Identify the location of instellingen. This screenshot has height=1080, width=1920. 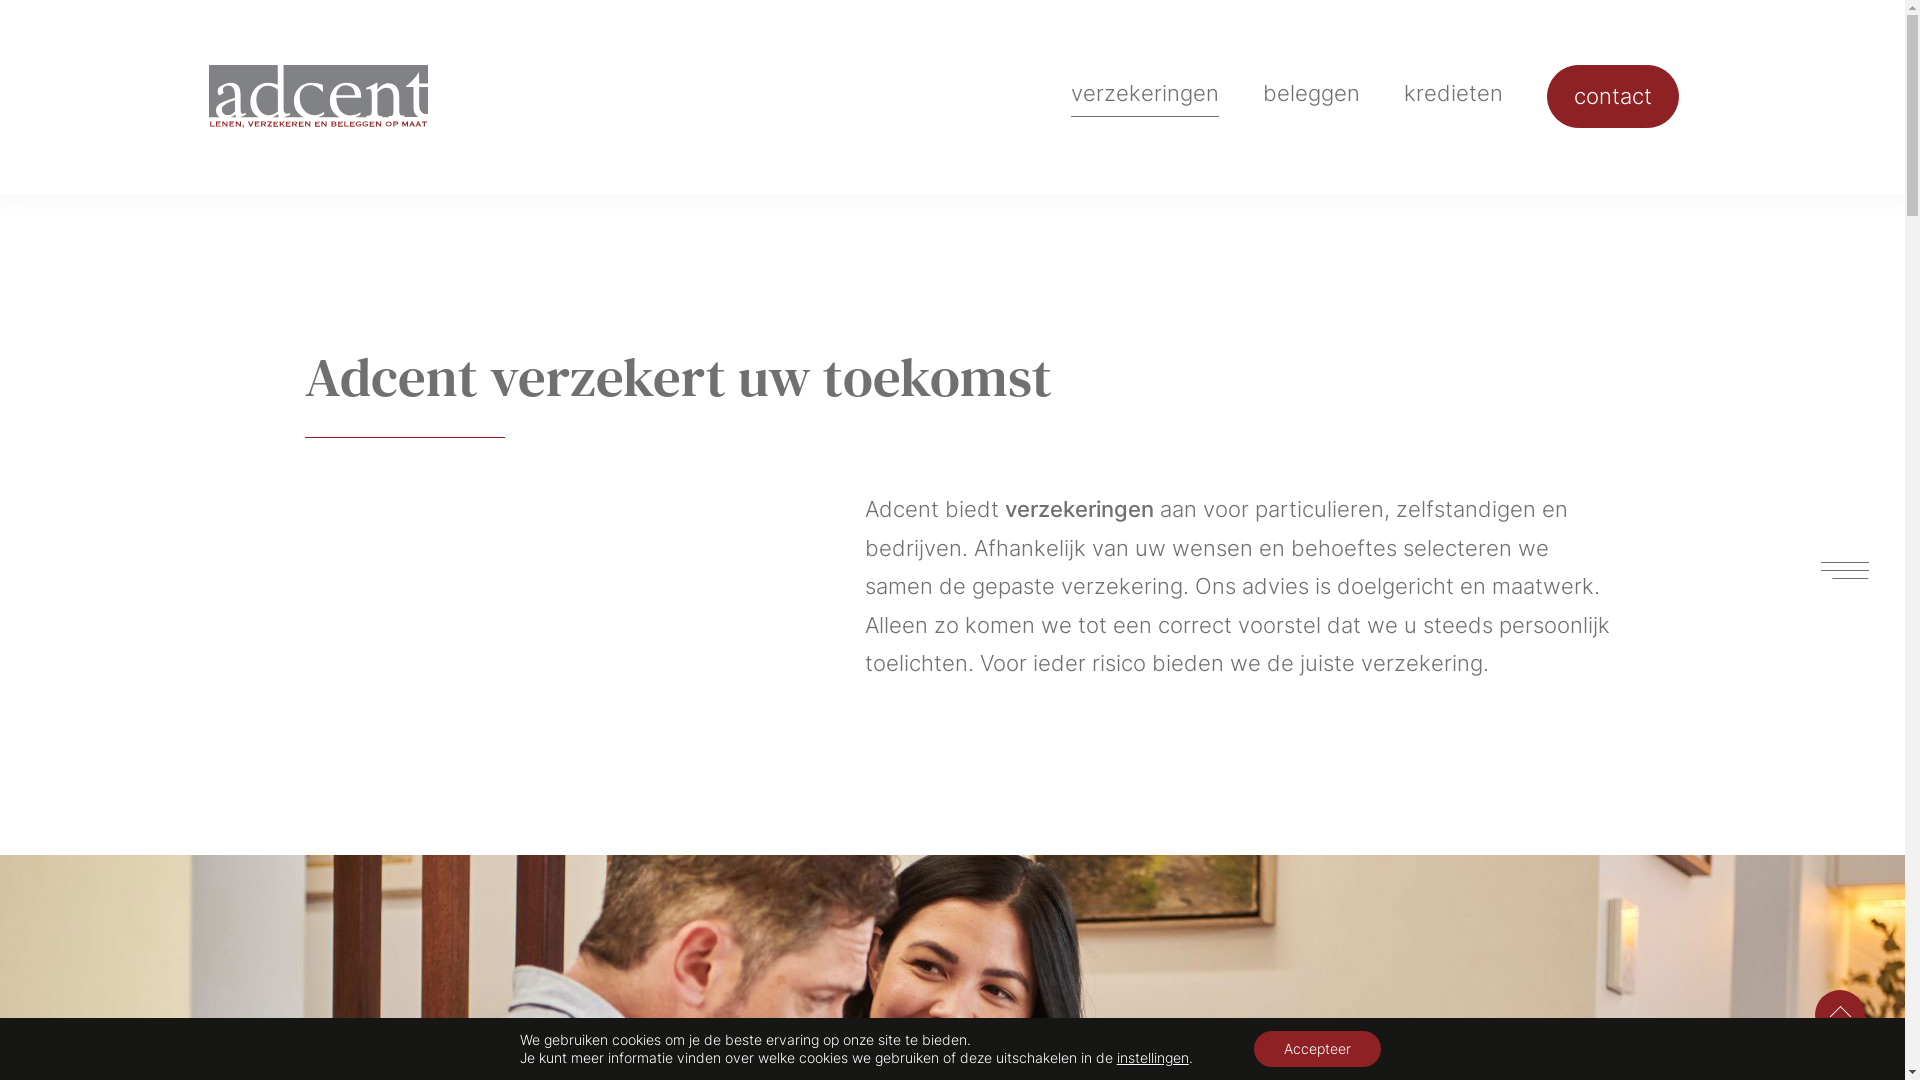
(1153, 1058).